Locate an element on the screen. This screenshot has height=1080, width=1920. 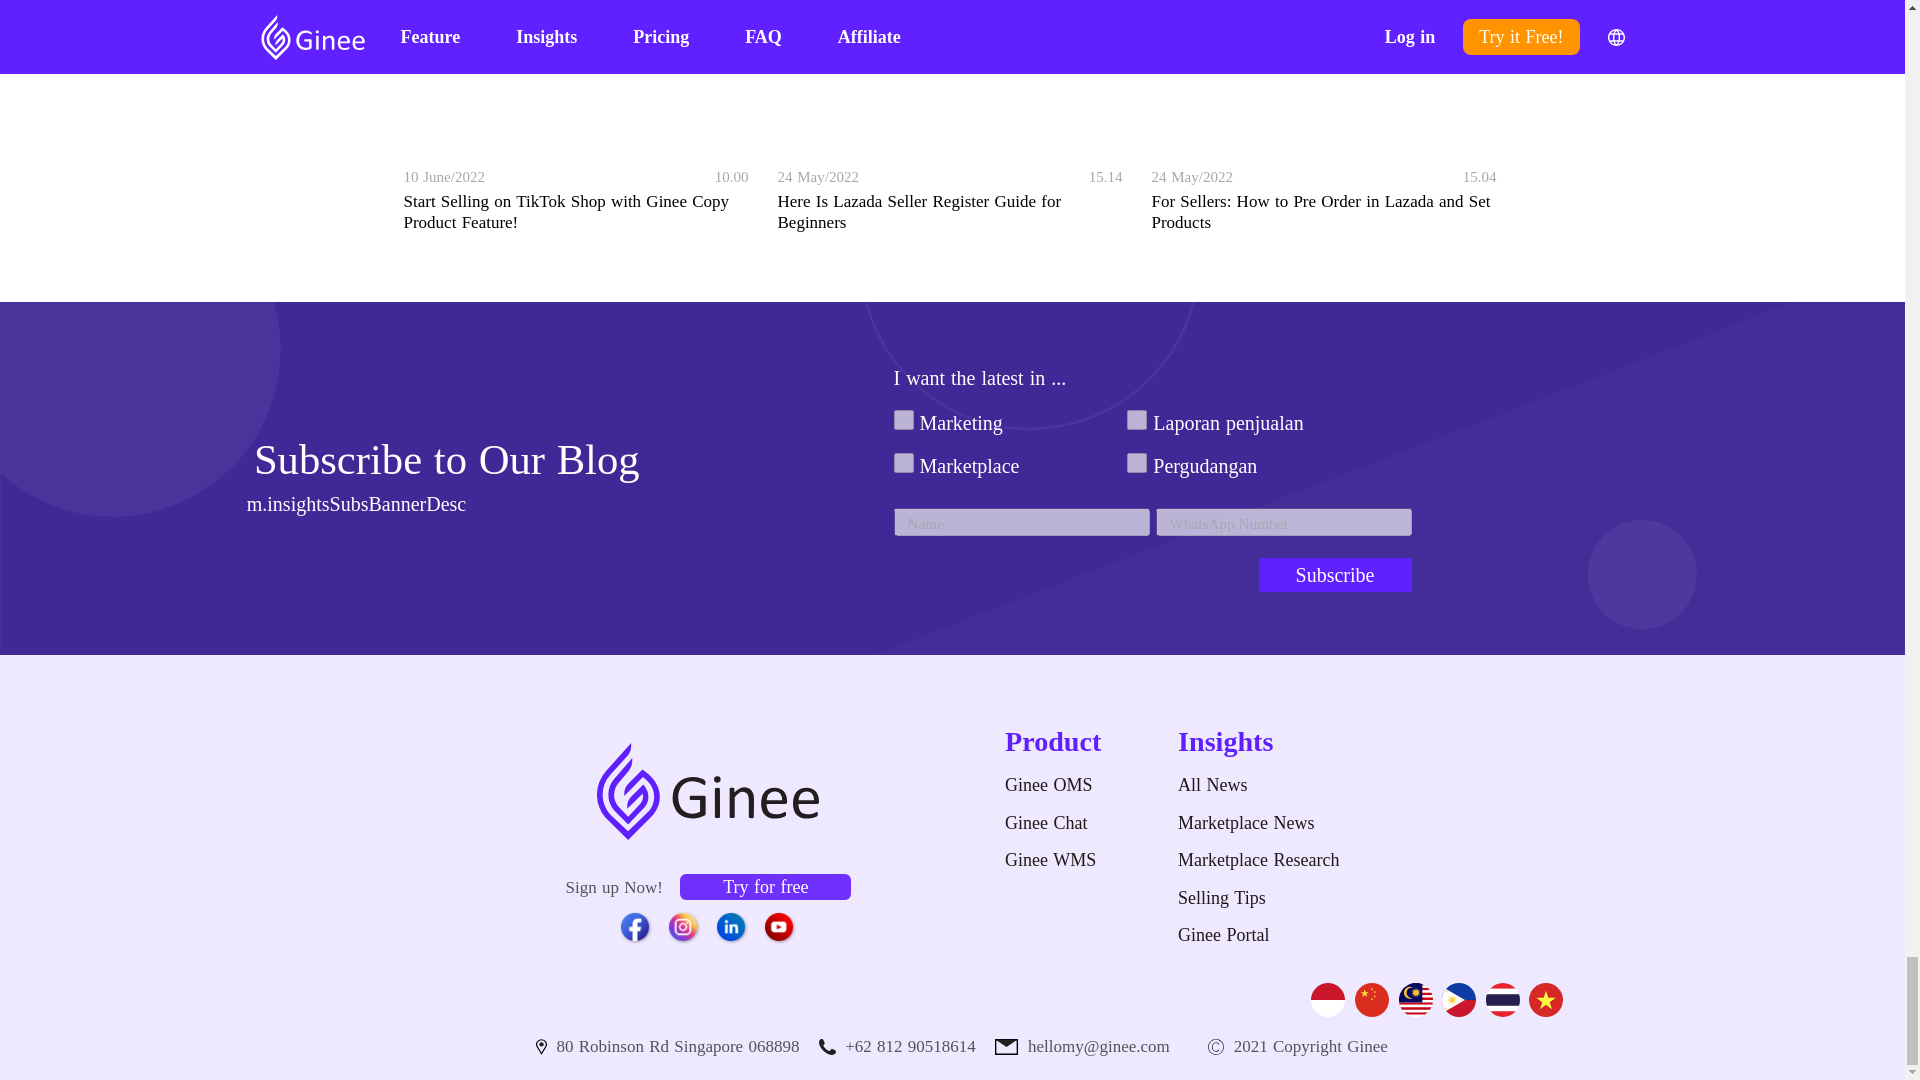
Pergudangan is located at coordinates (1136, 462).